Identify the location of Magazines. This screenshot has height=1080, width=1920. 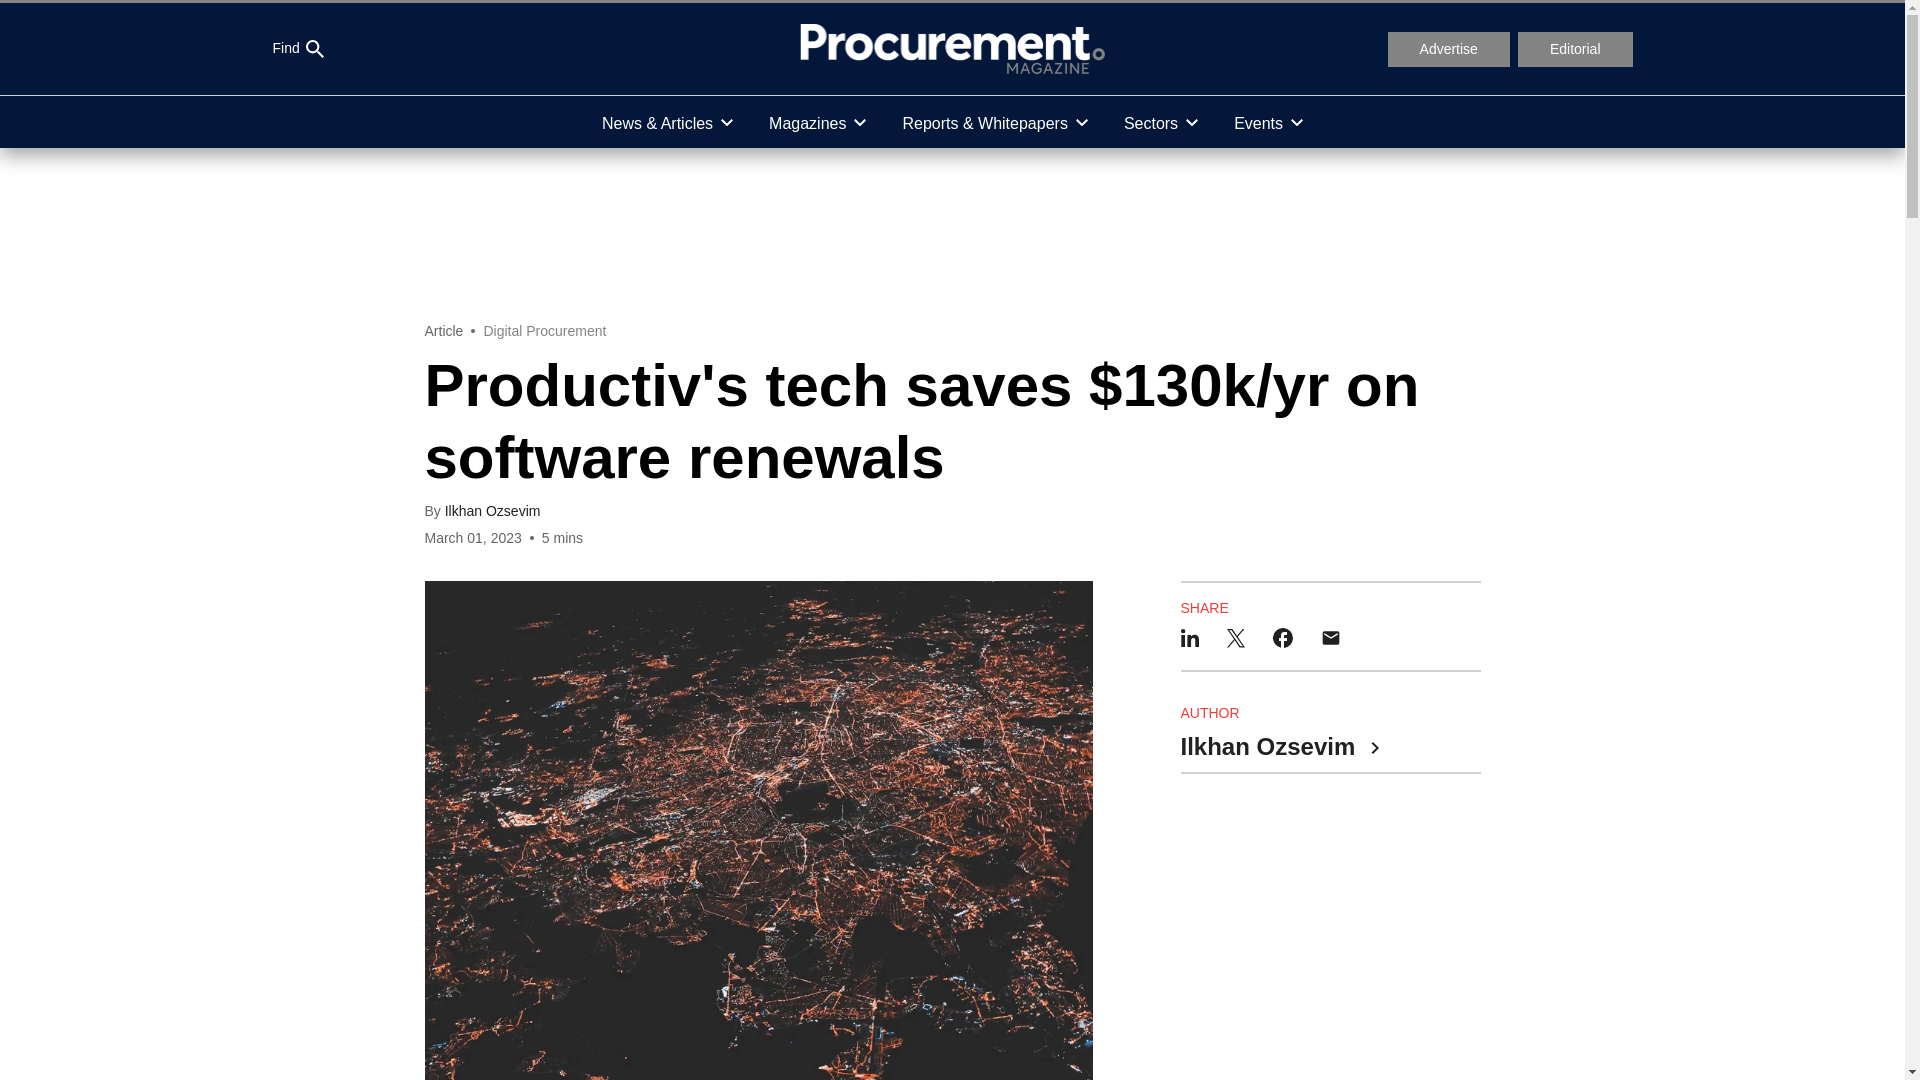
(816, 122).